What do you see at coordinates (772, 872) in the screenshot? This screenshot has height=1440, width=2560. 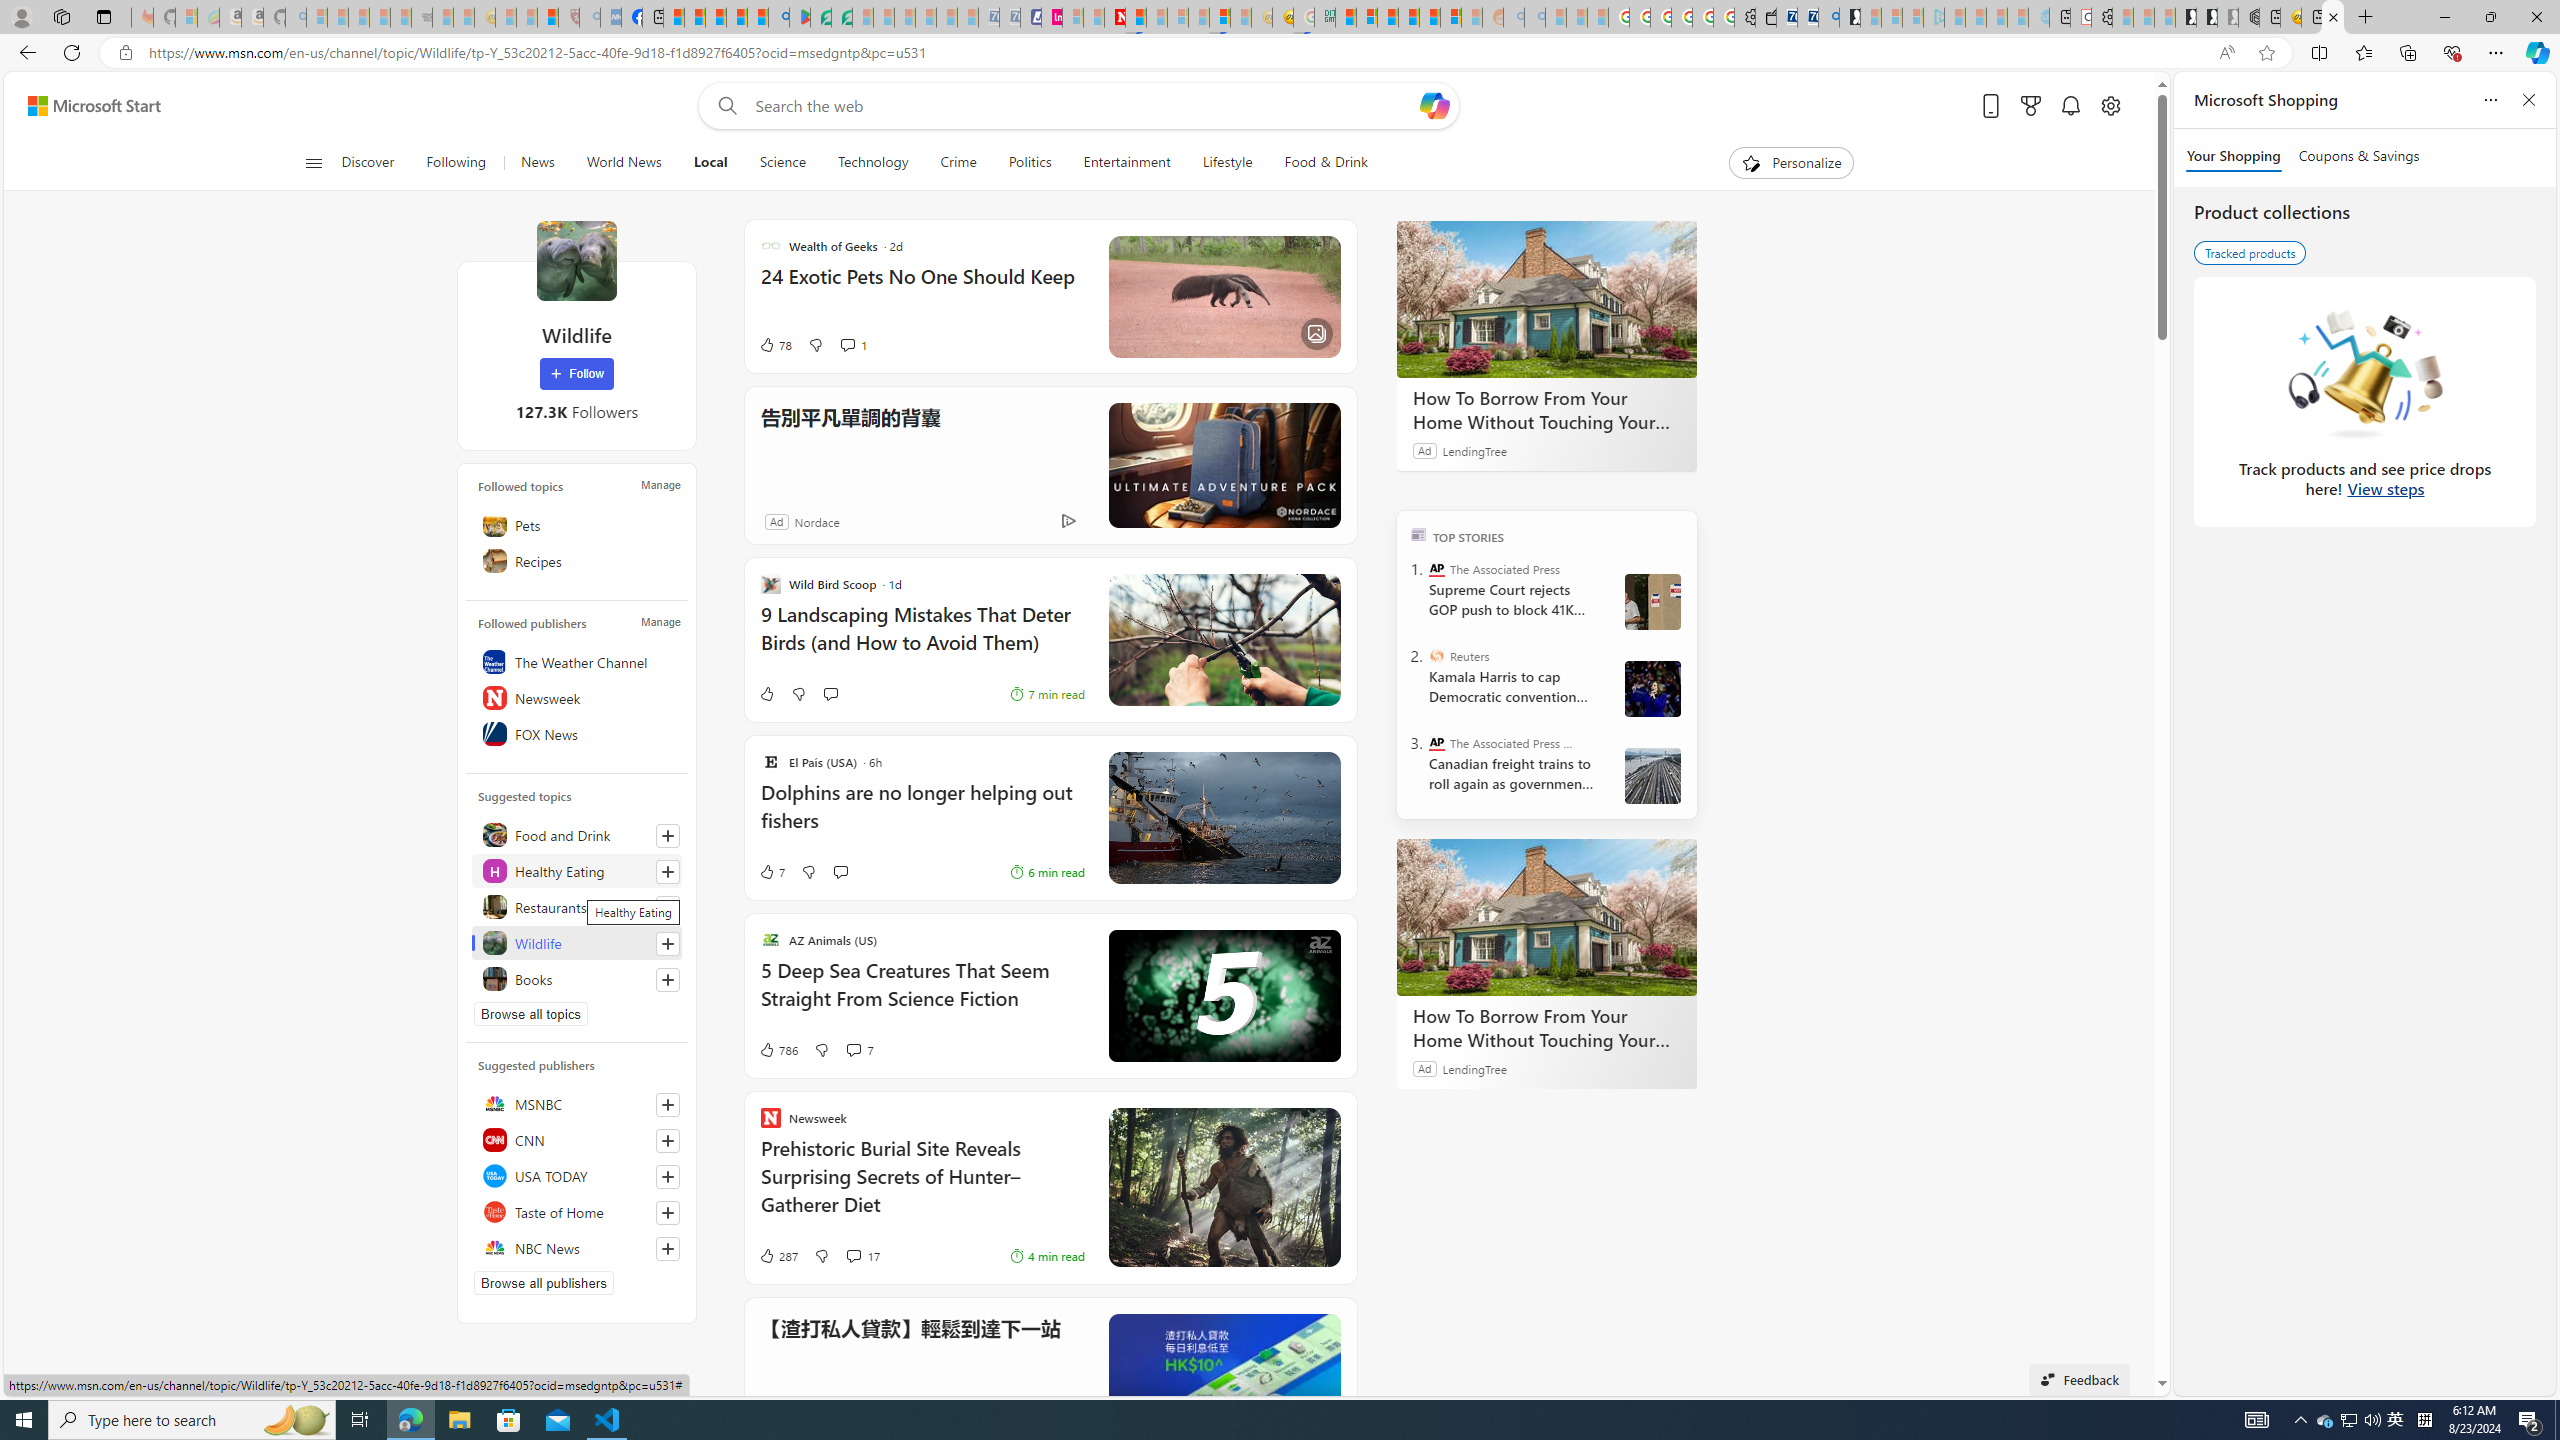 I see `7 Like` at bounding box center [772, 872].